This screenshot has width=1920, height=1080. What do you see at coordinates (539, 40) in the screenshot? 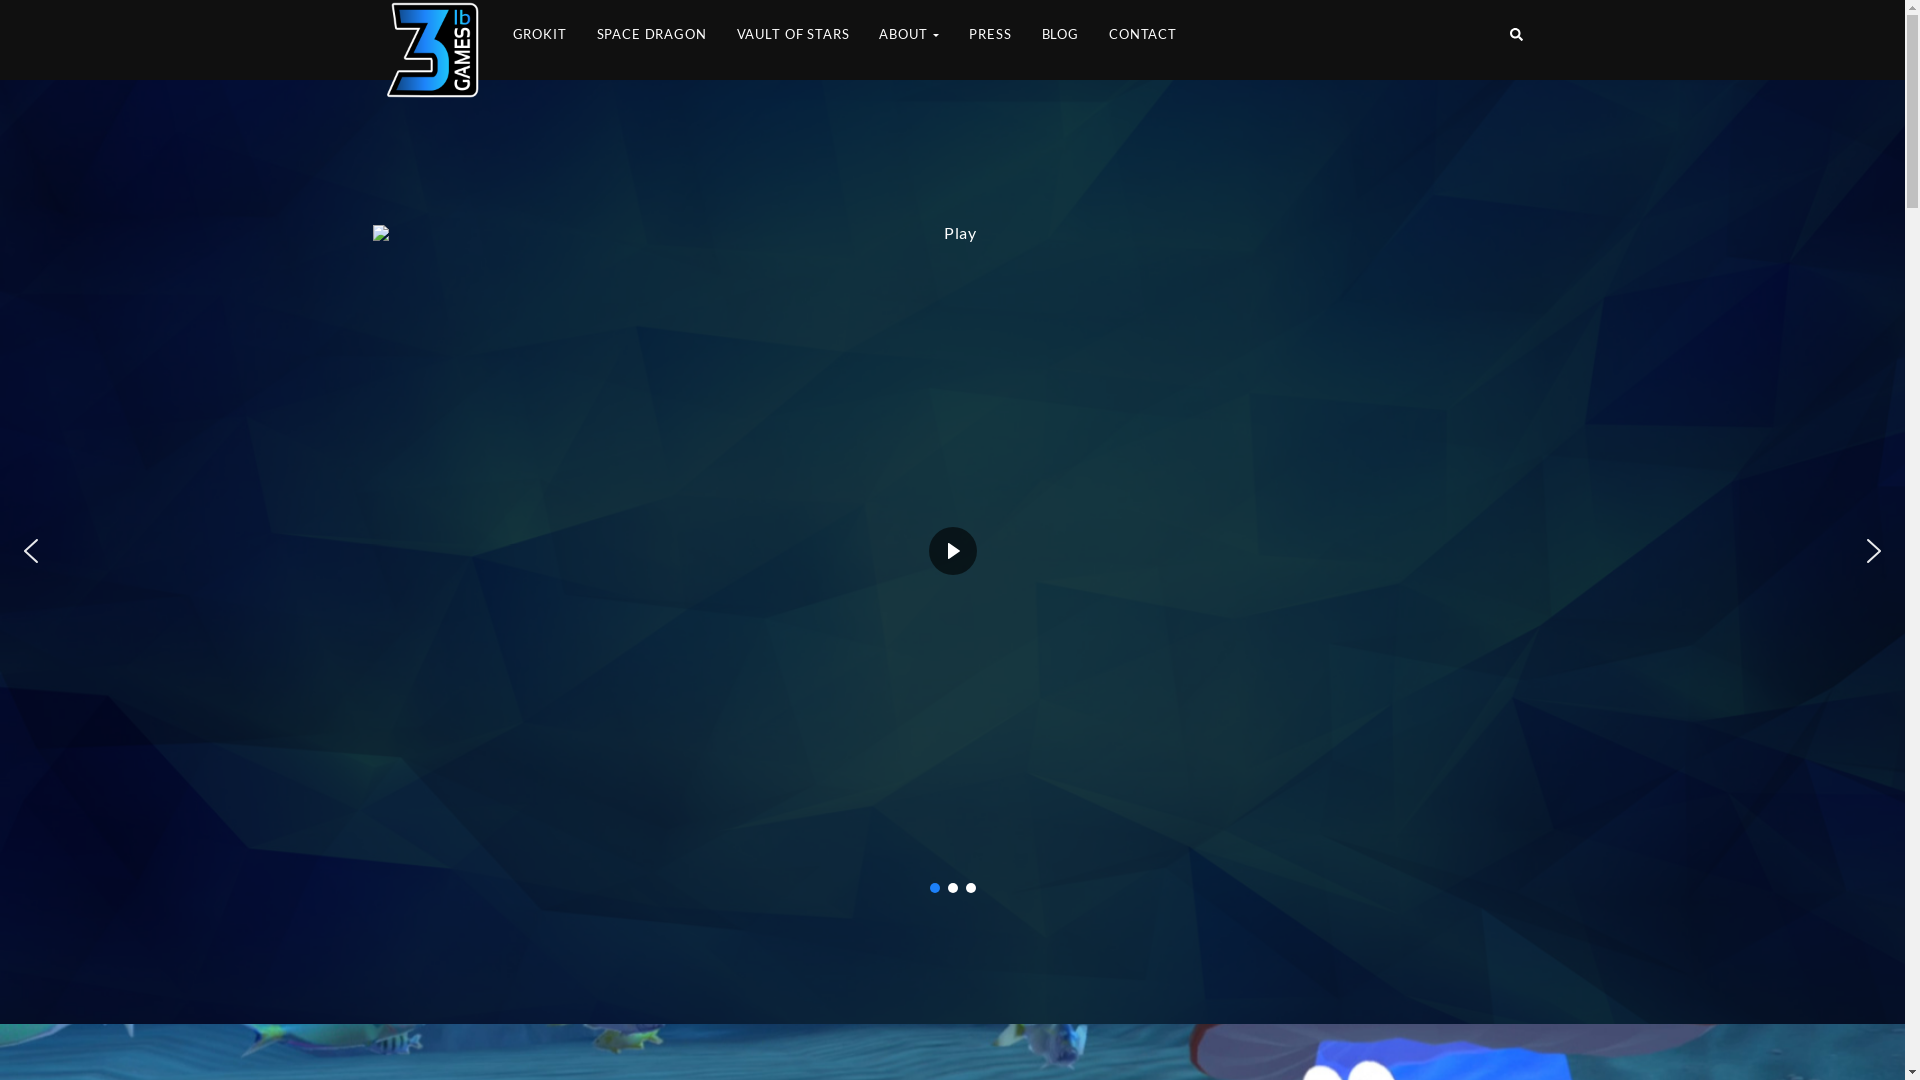
I see `GROKIT` at bounding box center [539, 40].